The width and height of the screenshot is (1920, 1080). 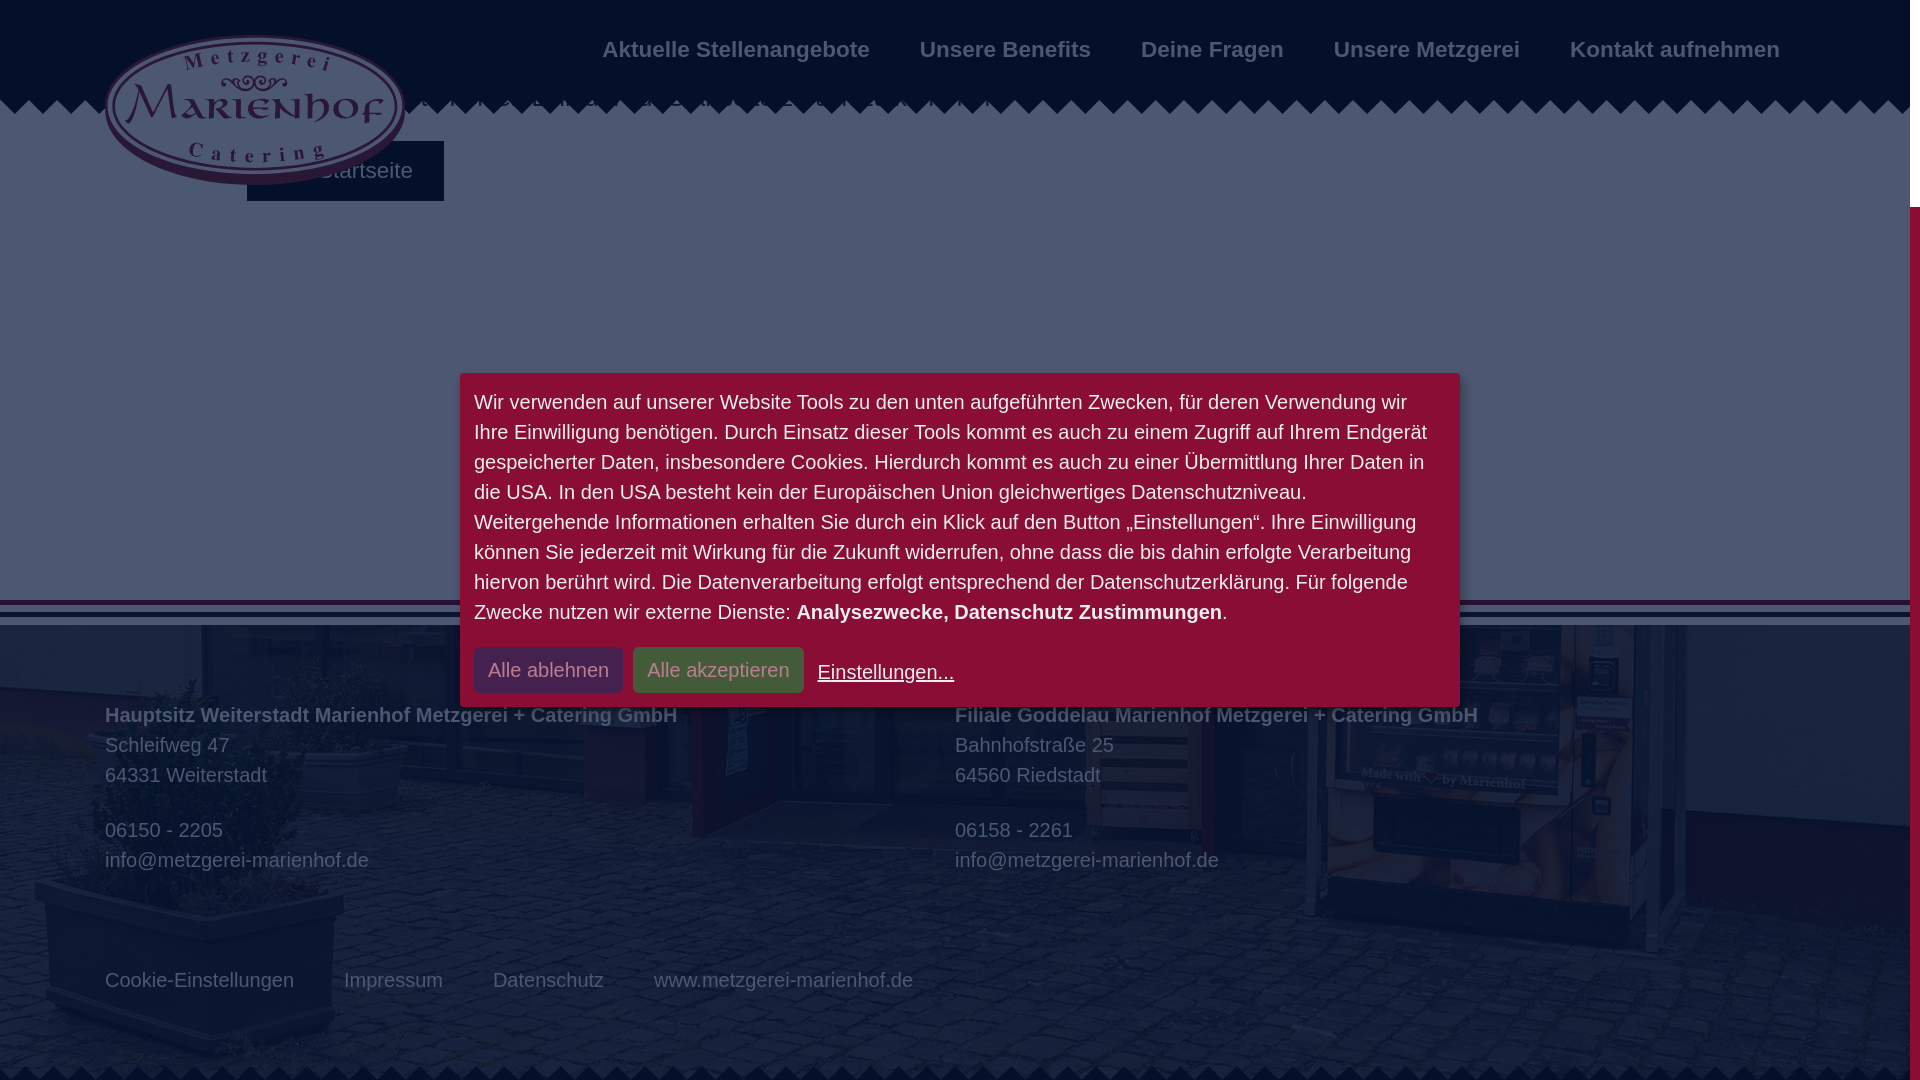 What do you see at coordinates (530, 830) in the screenshot?
I see `Jetzt anrufen` at bounding box center [530, 830].